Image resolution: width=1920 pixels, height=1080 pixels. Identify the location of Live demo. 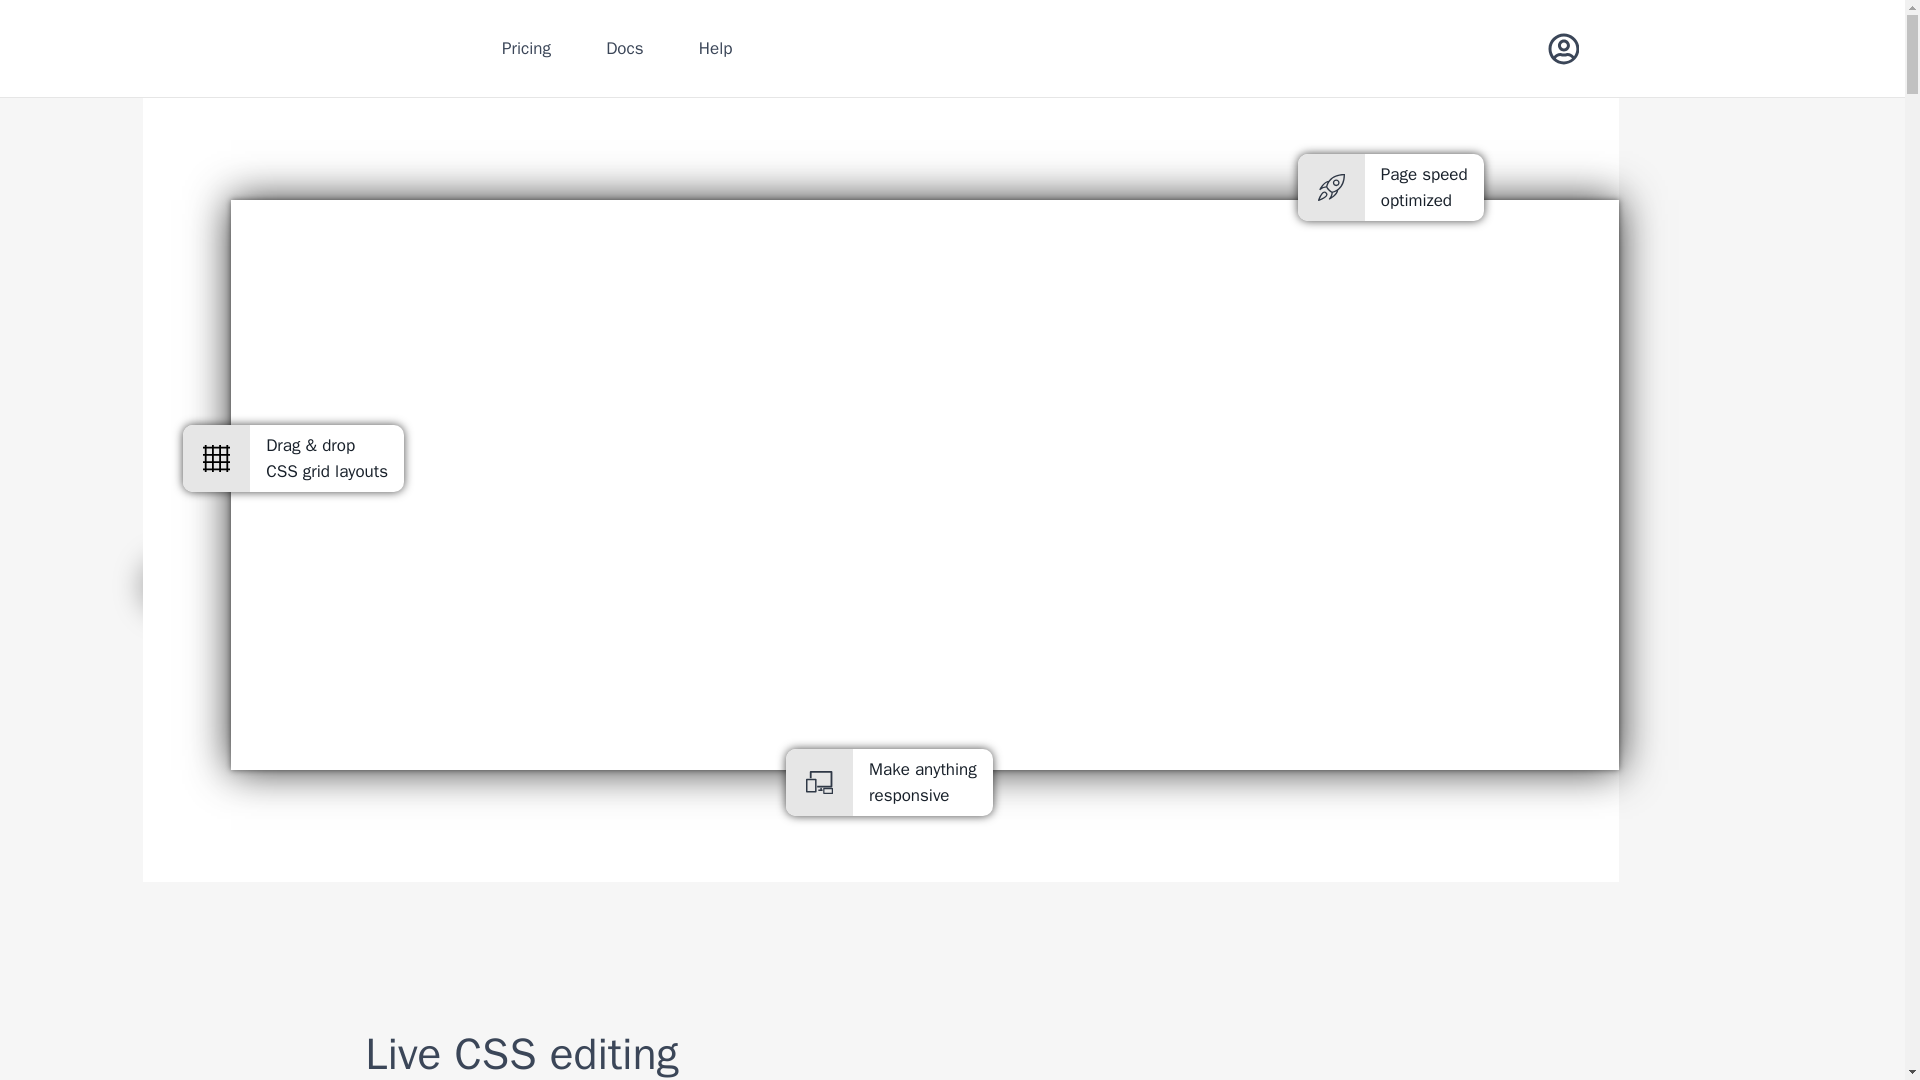
(342, 586).